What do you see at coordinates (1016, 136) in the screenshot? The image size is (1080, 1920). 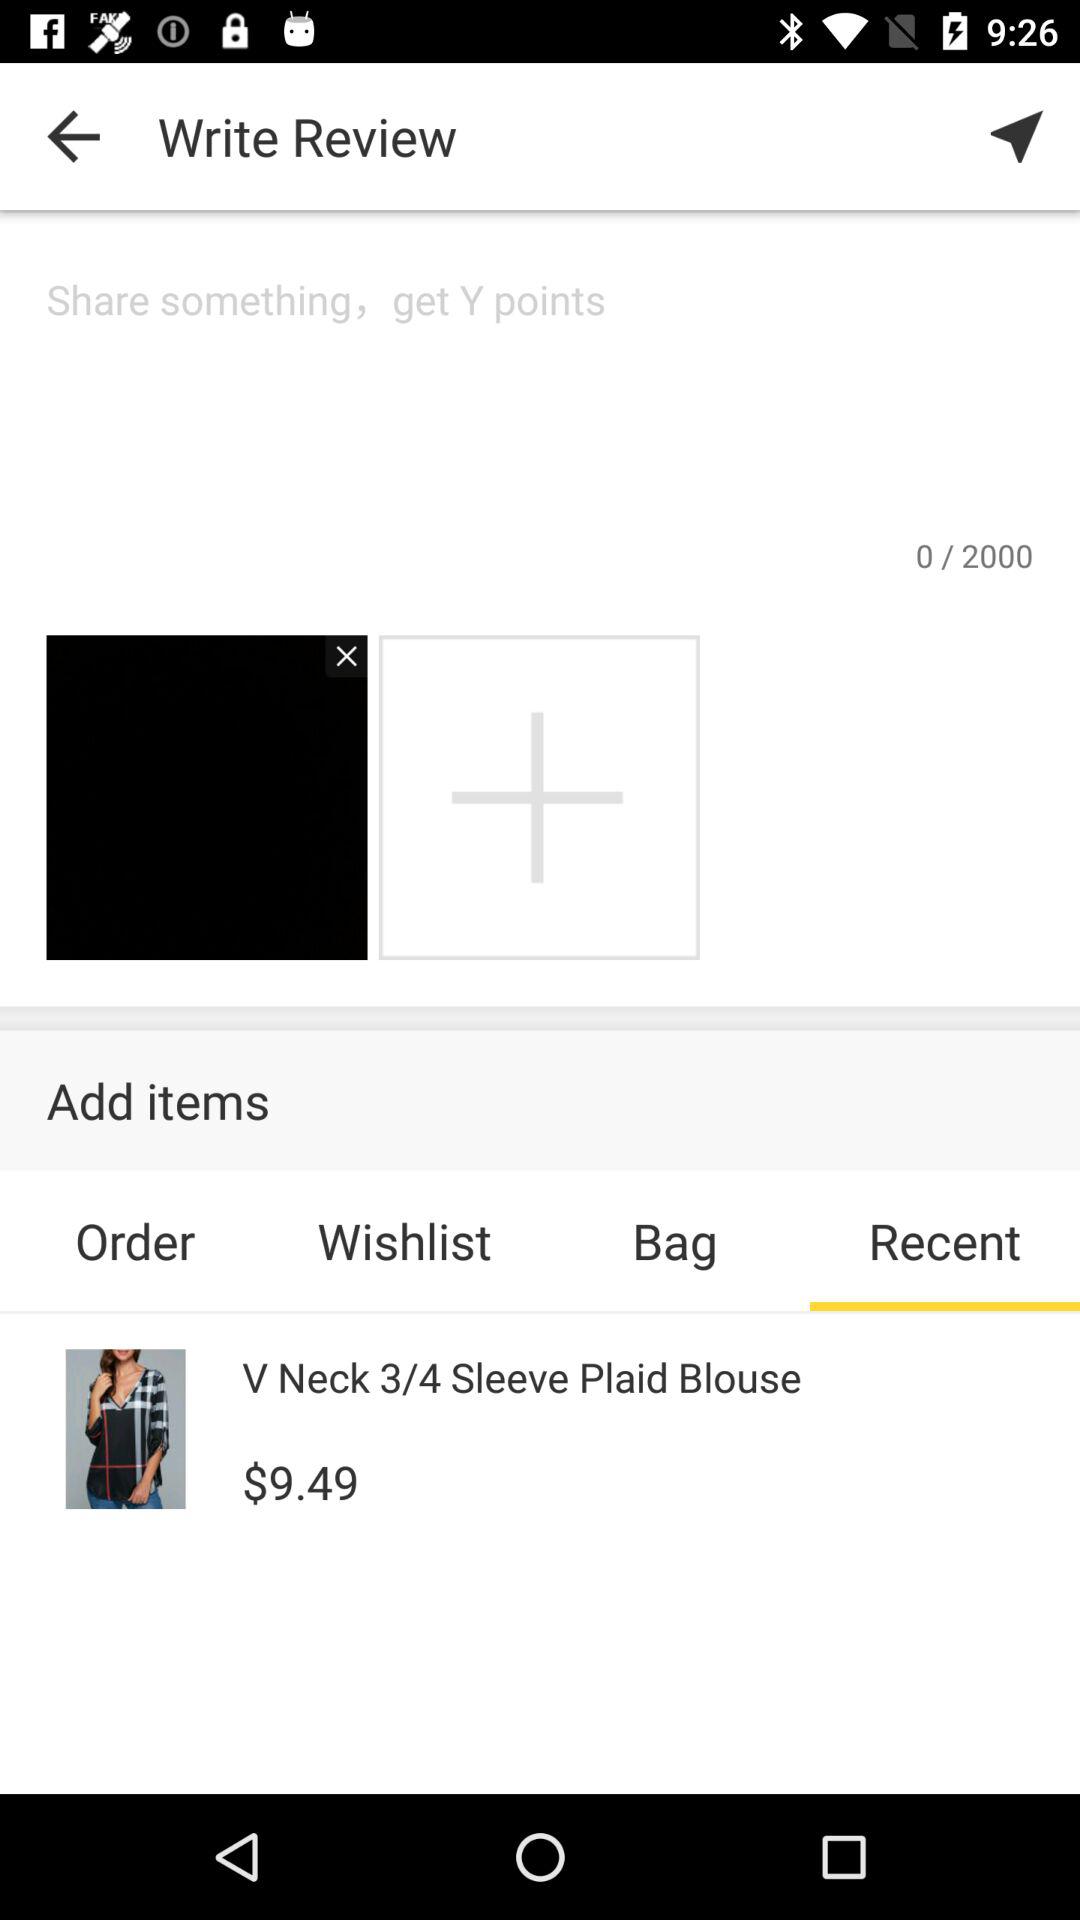 I see `launch item to the right of the write review item` at bounding box center [1016, 136].